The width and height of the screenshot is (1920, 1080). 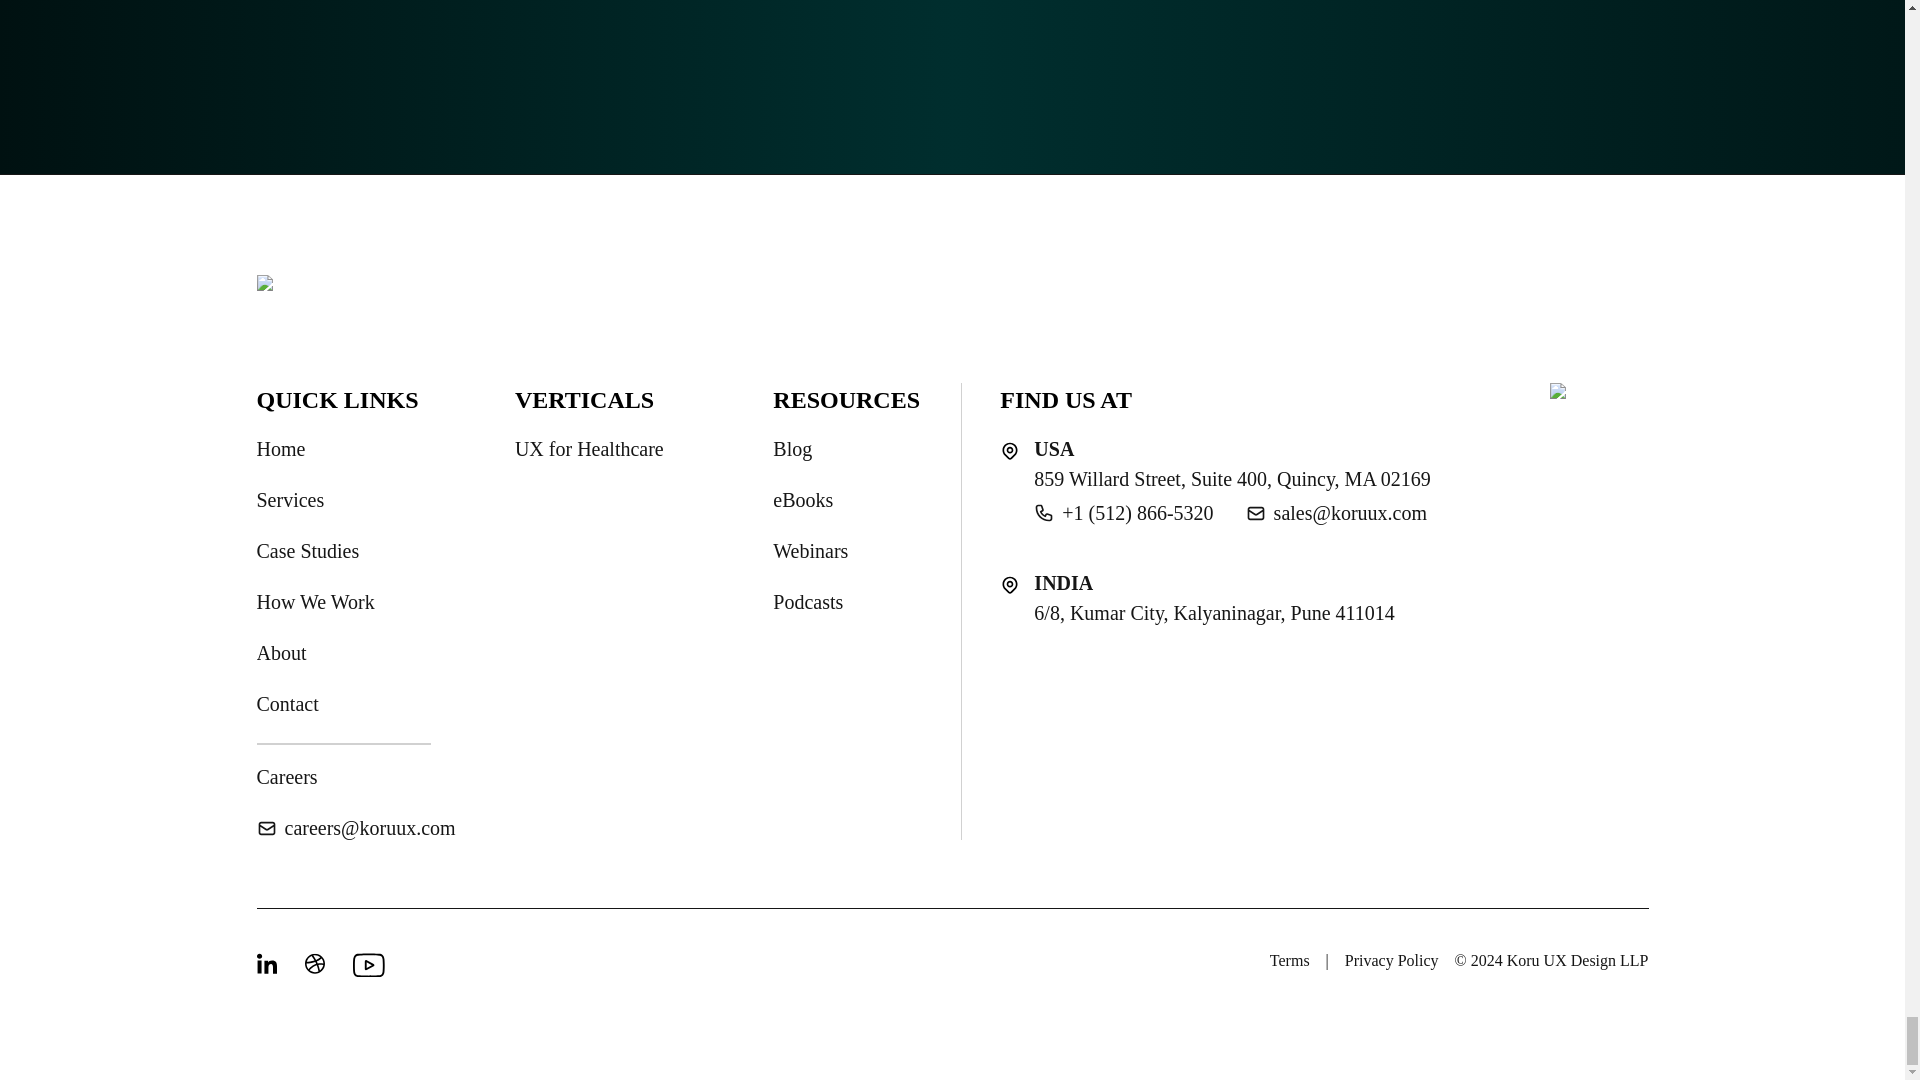 What do you see at coordinates (364, 964) in the screenshot?
I see `Visit our YouTube channel` at bounding box center [364, 964].